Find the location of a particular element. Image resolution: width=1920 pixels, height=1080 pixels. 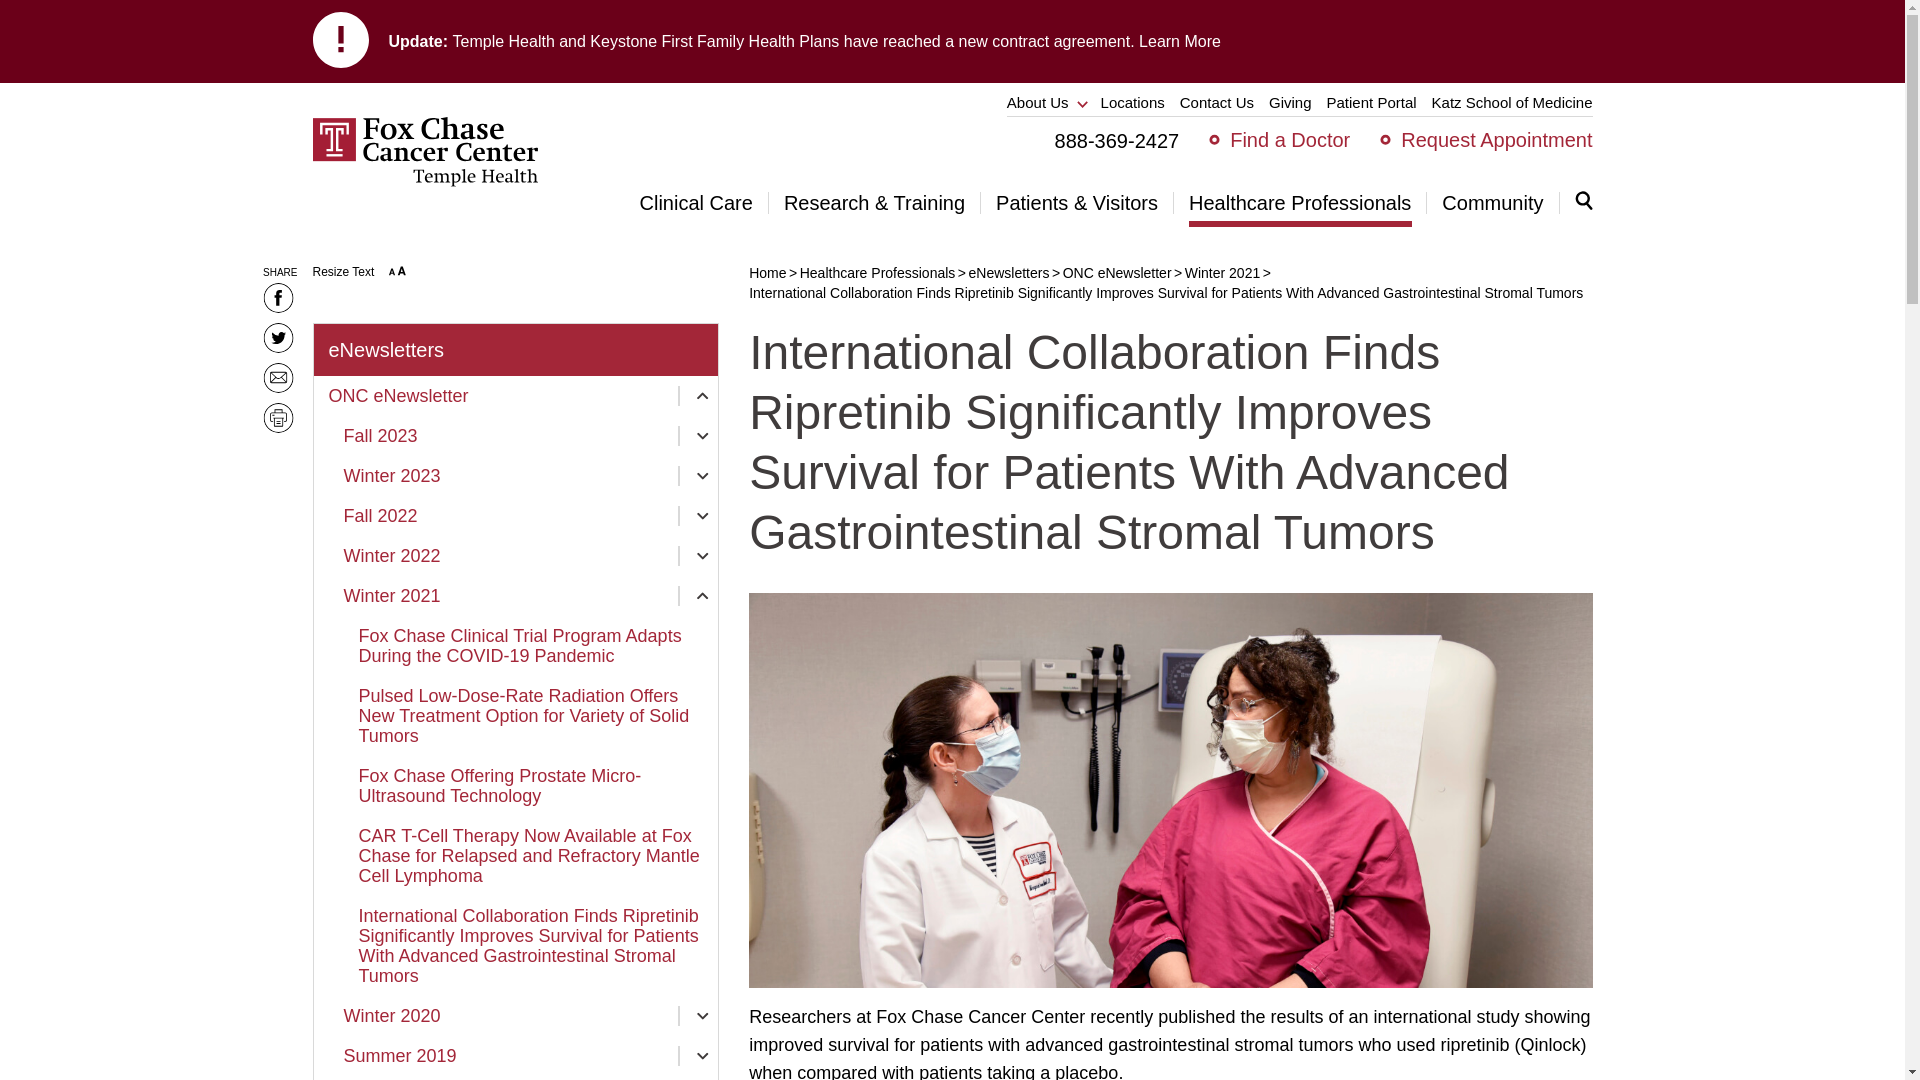

About Us is located at coordinates (1046, 102).